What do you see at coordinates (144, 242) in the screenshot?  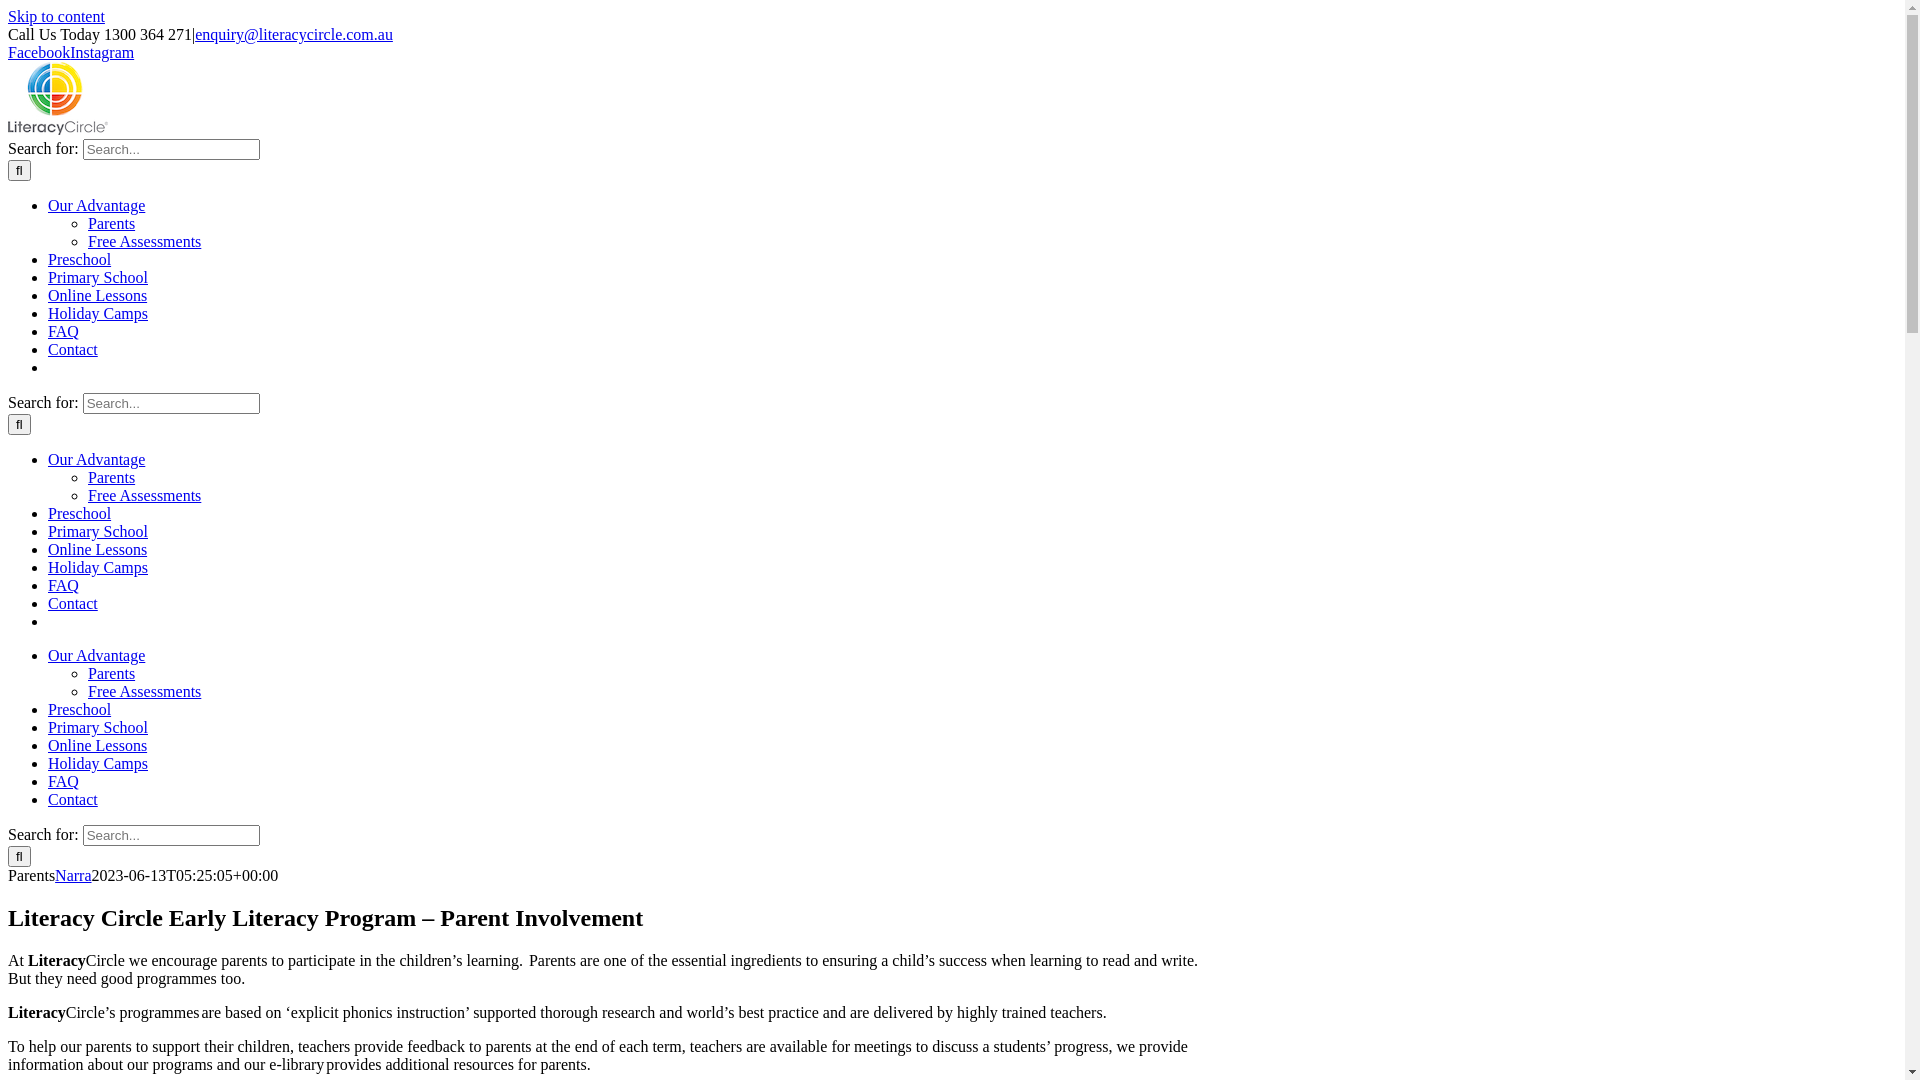 I see `Free Assessments` at bounding box center [144, 242].